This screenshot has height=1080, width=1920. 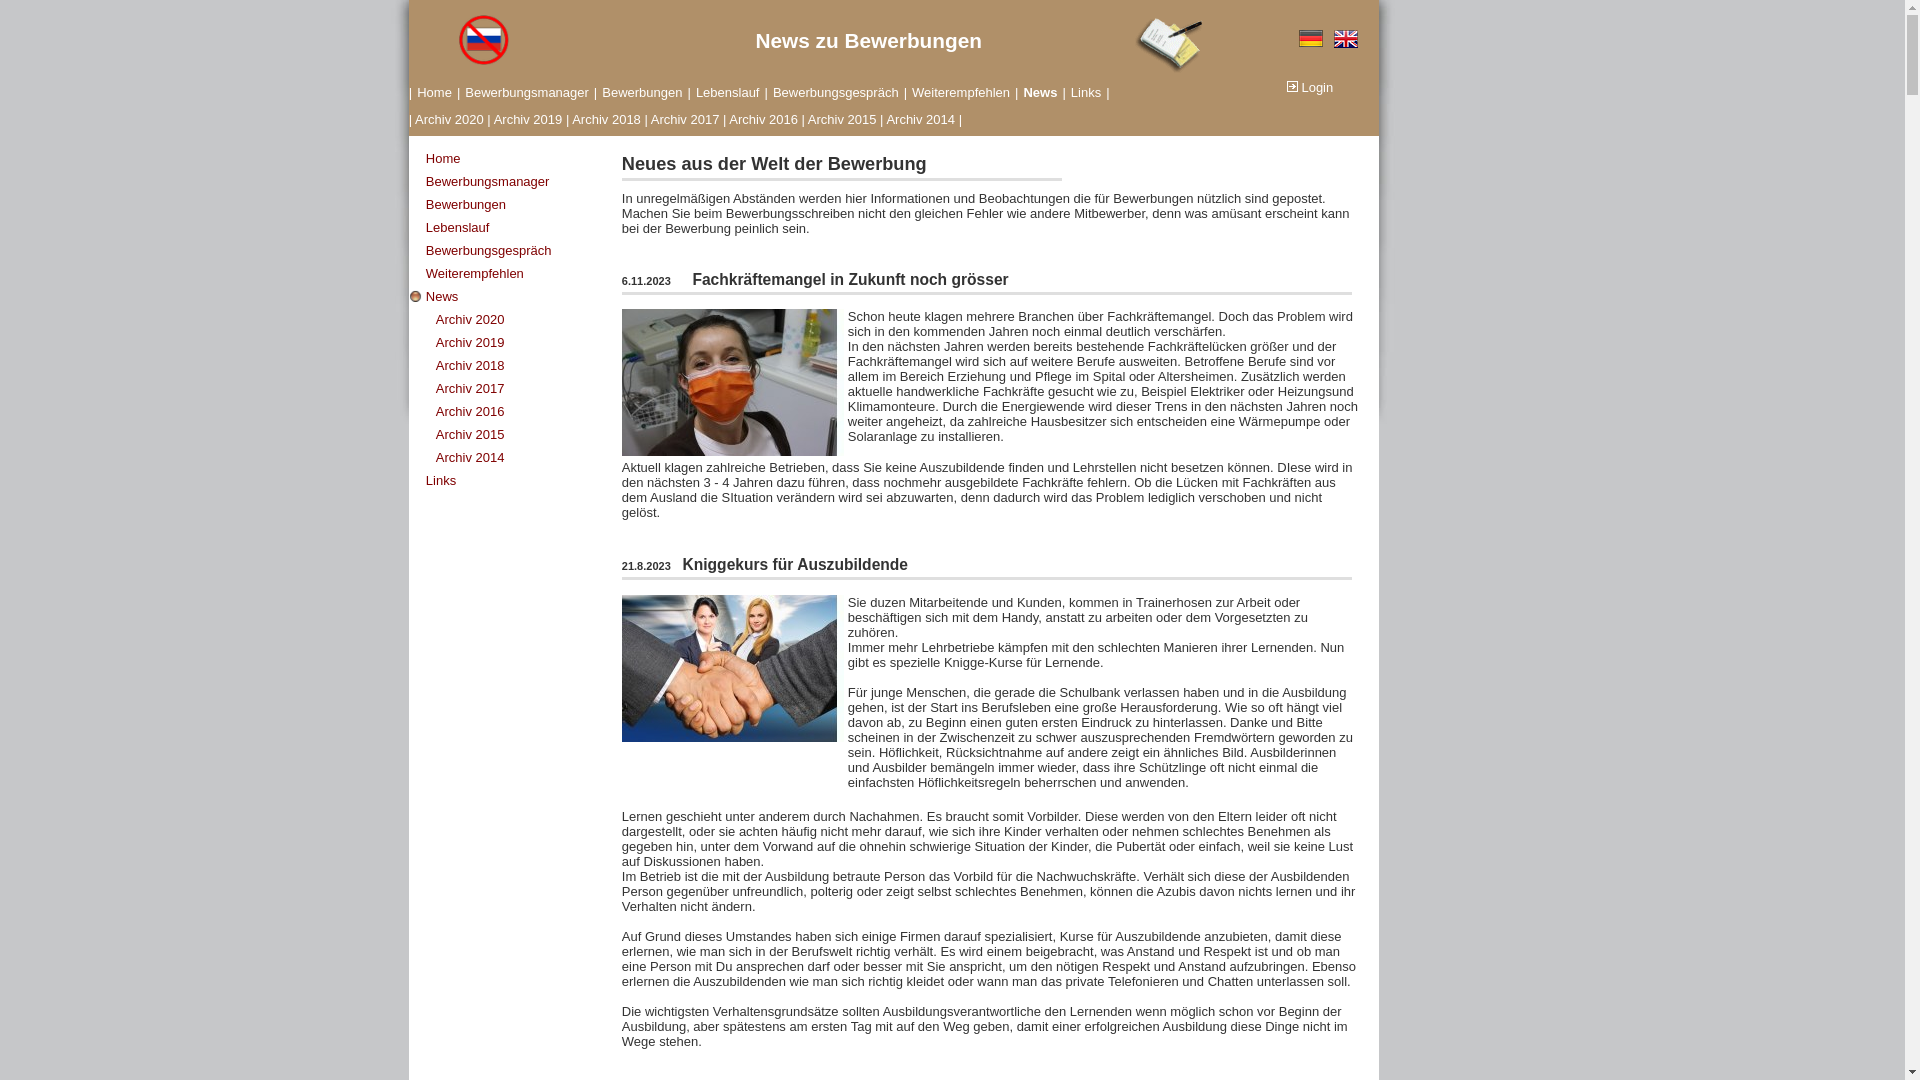 I want to click on Links, so click(x=516, y=484).